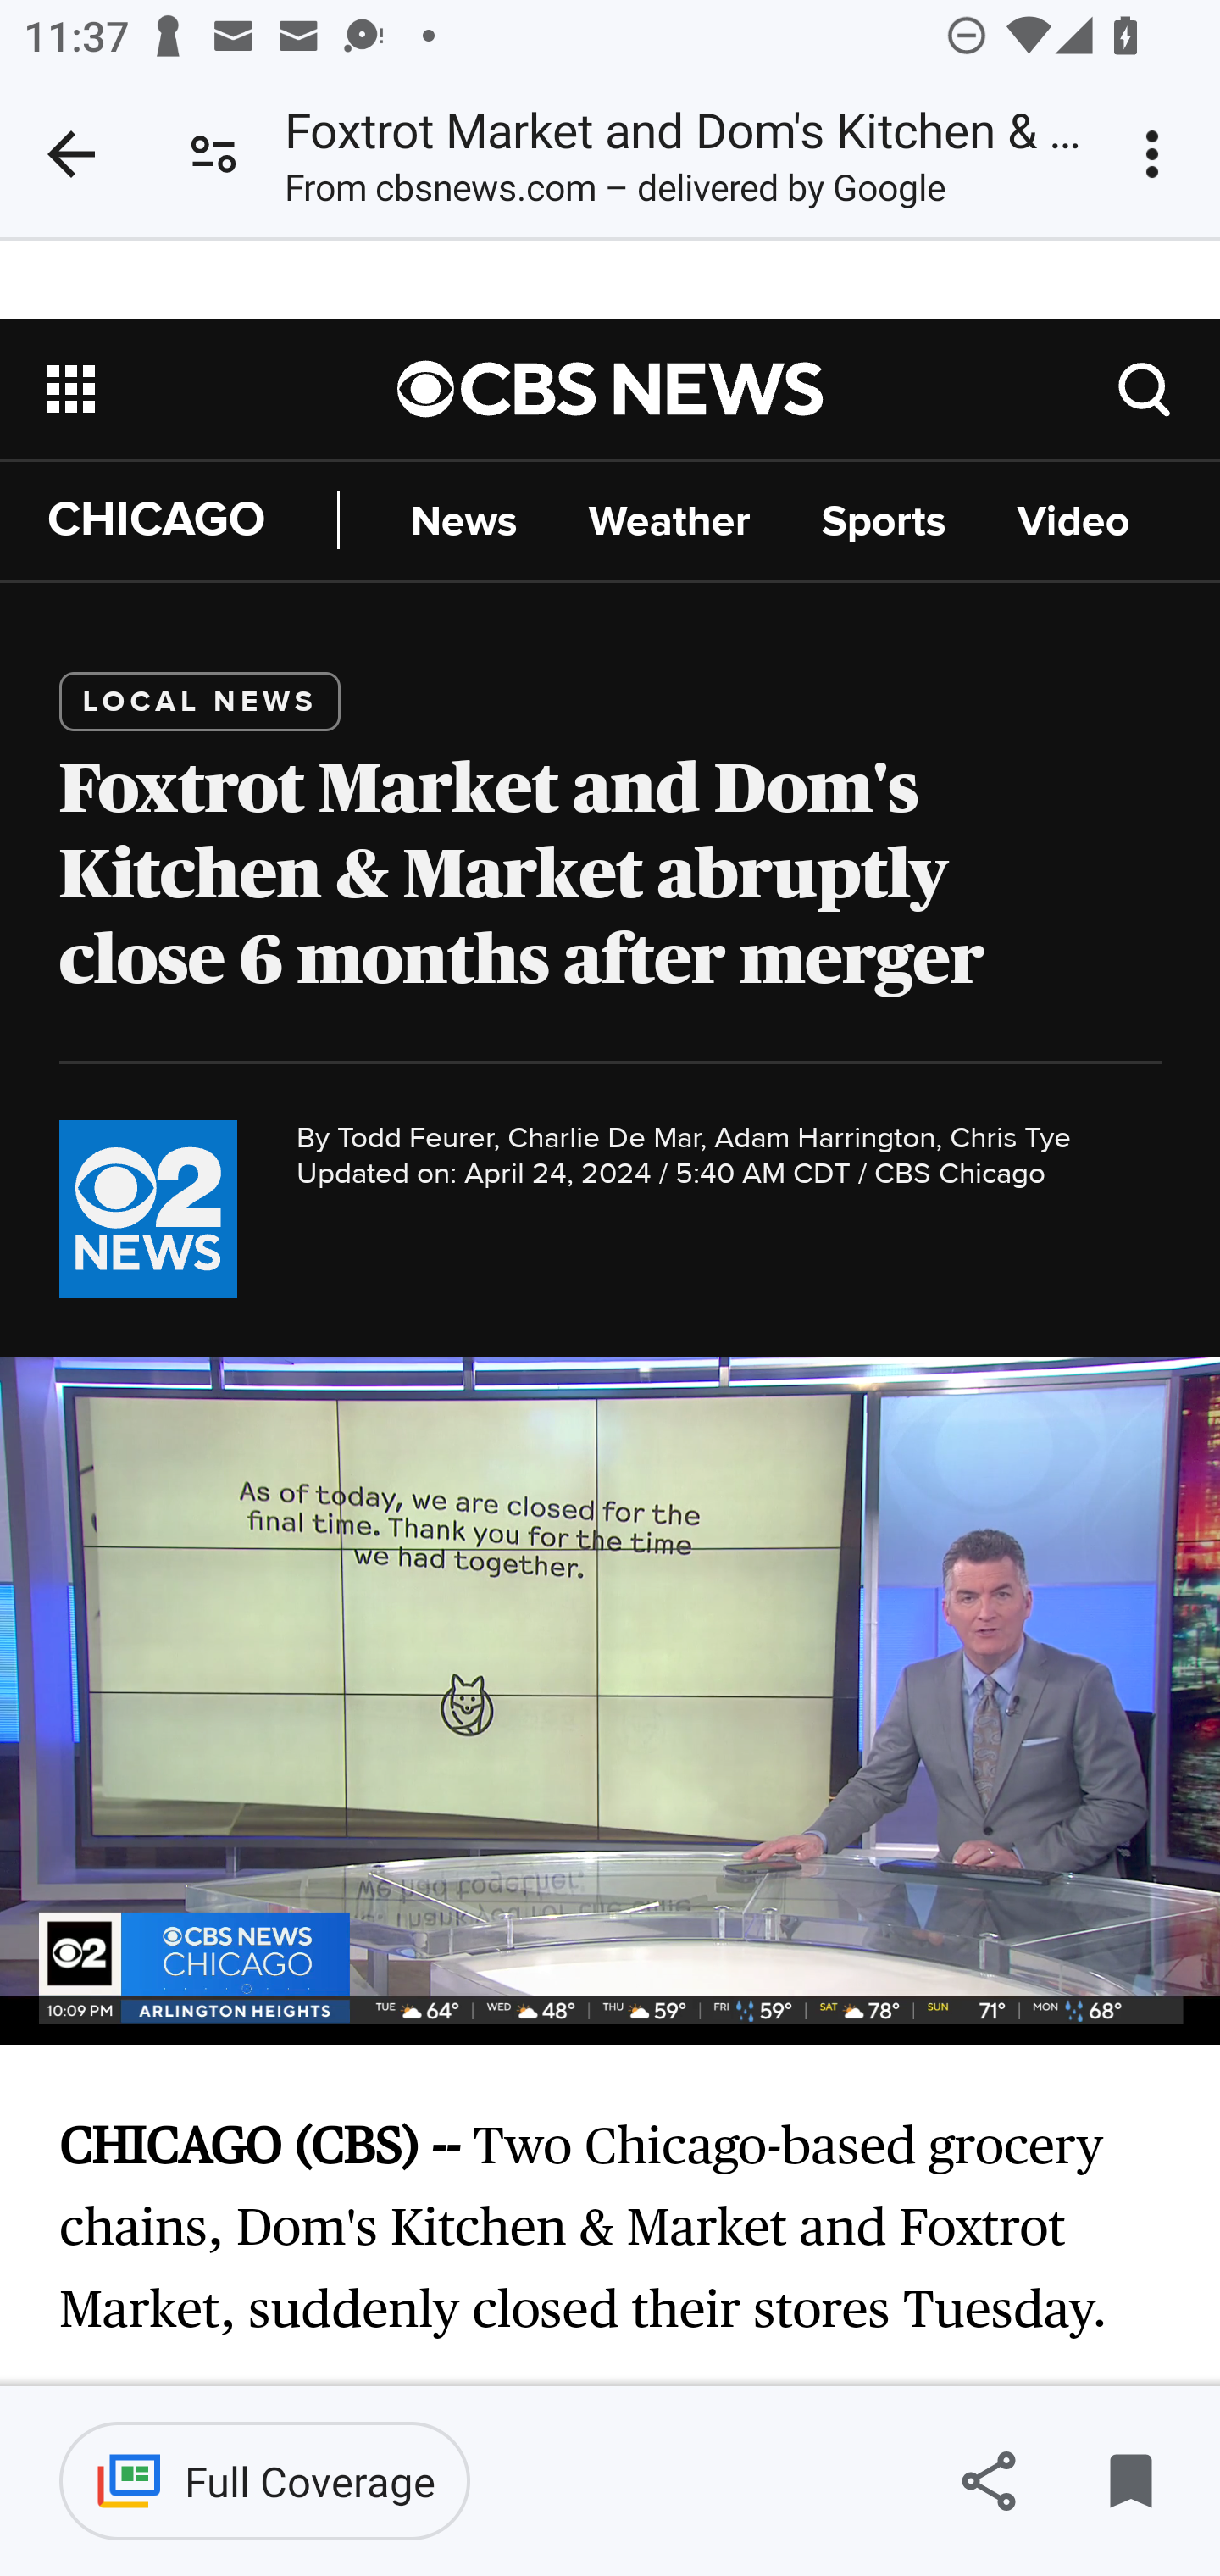  I want to click on Weather, so click(669, 521).